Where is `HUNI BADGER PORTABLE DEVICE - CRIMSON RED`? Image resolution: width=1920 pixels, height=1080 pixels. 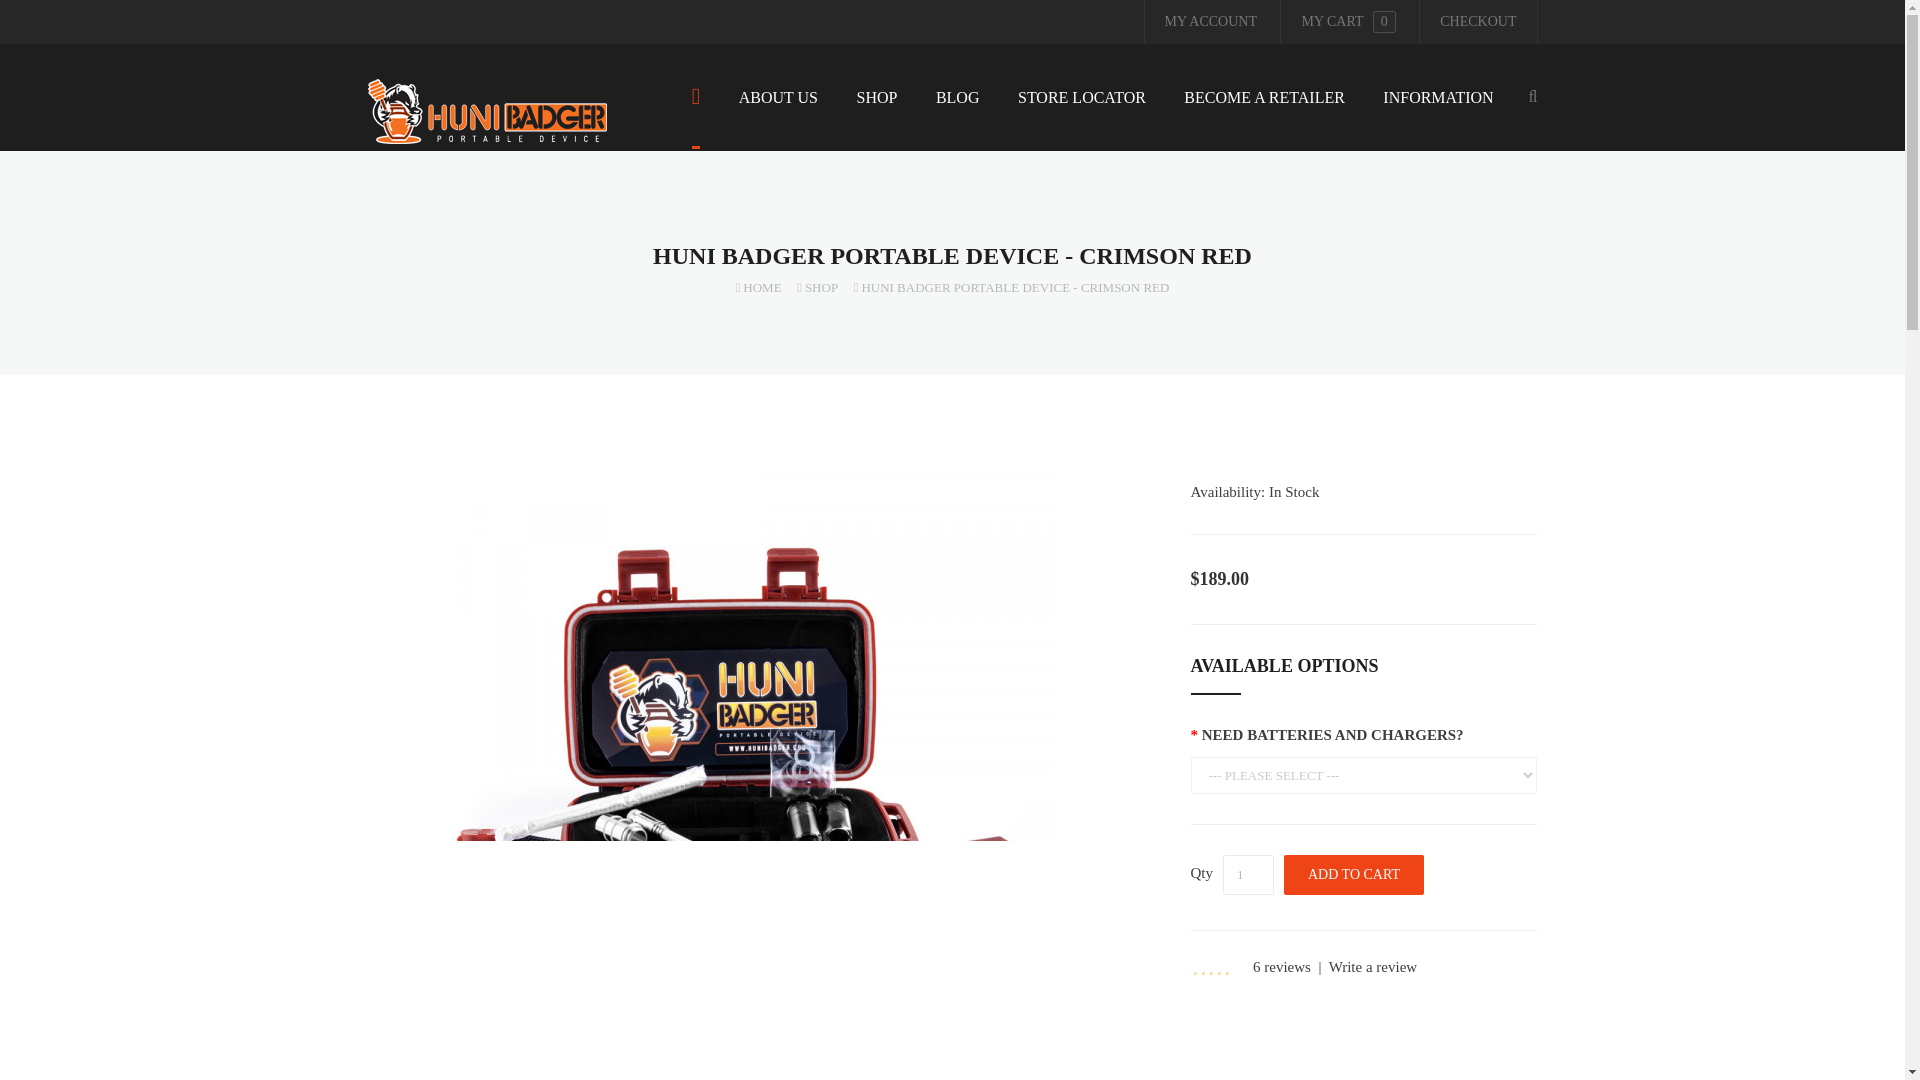
HUNI BADGER PORTABLE DEVICE - CRIMSON RED is located at coordinates (1012, 286).